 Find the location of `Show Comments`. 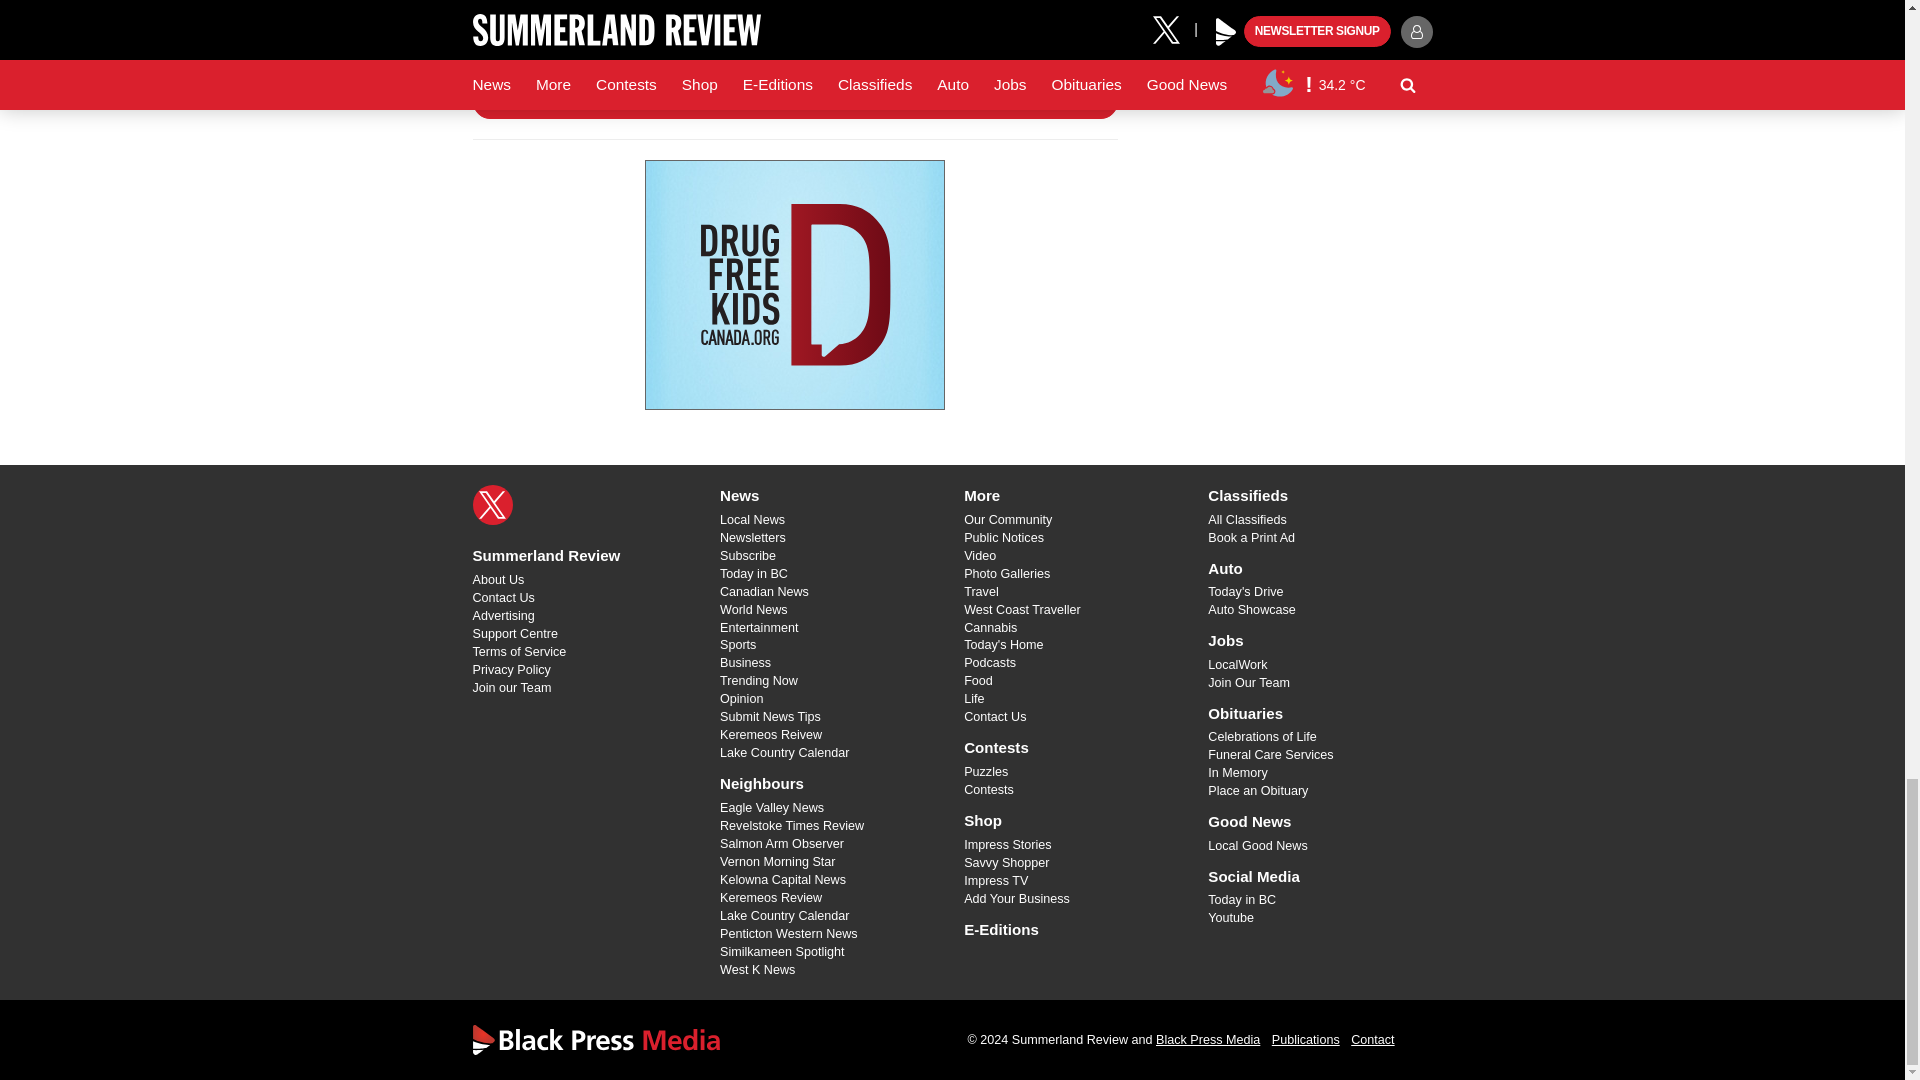

Show Comments is located at coordinates (794, 102).